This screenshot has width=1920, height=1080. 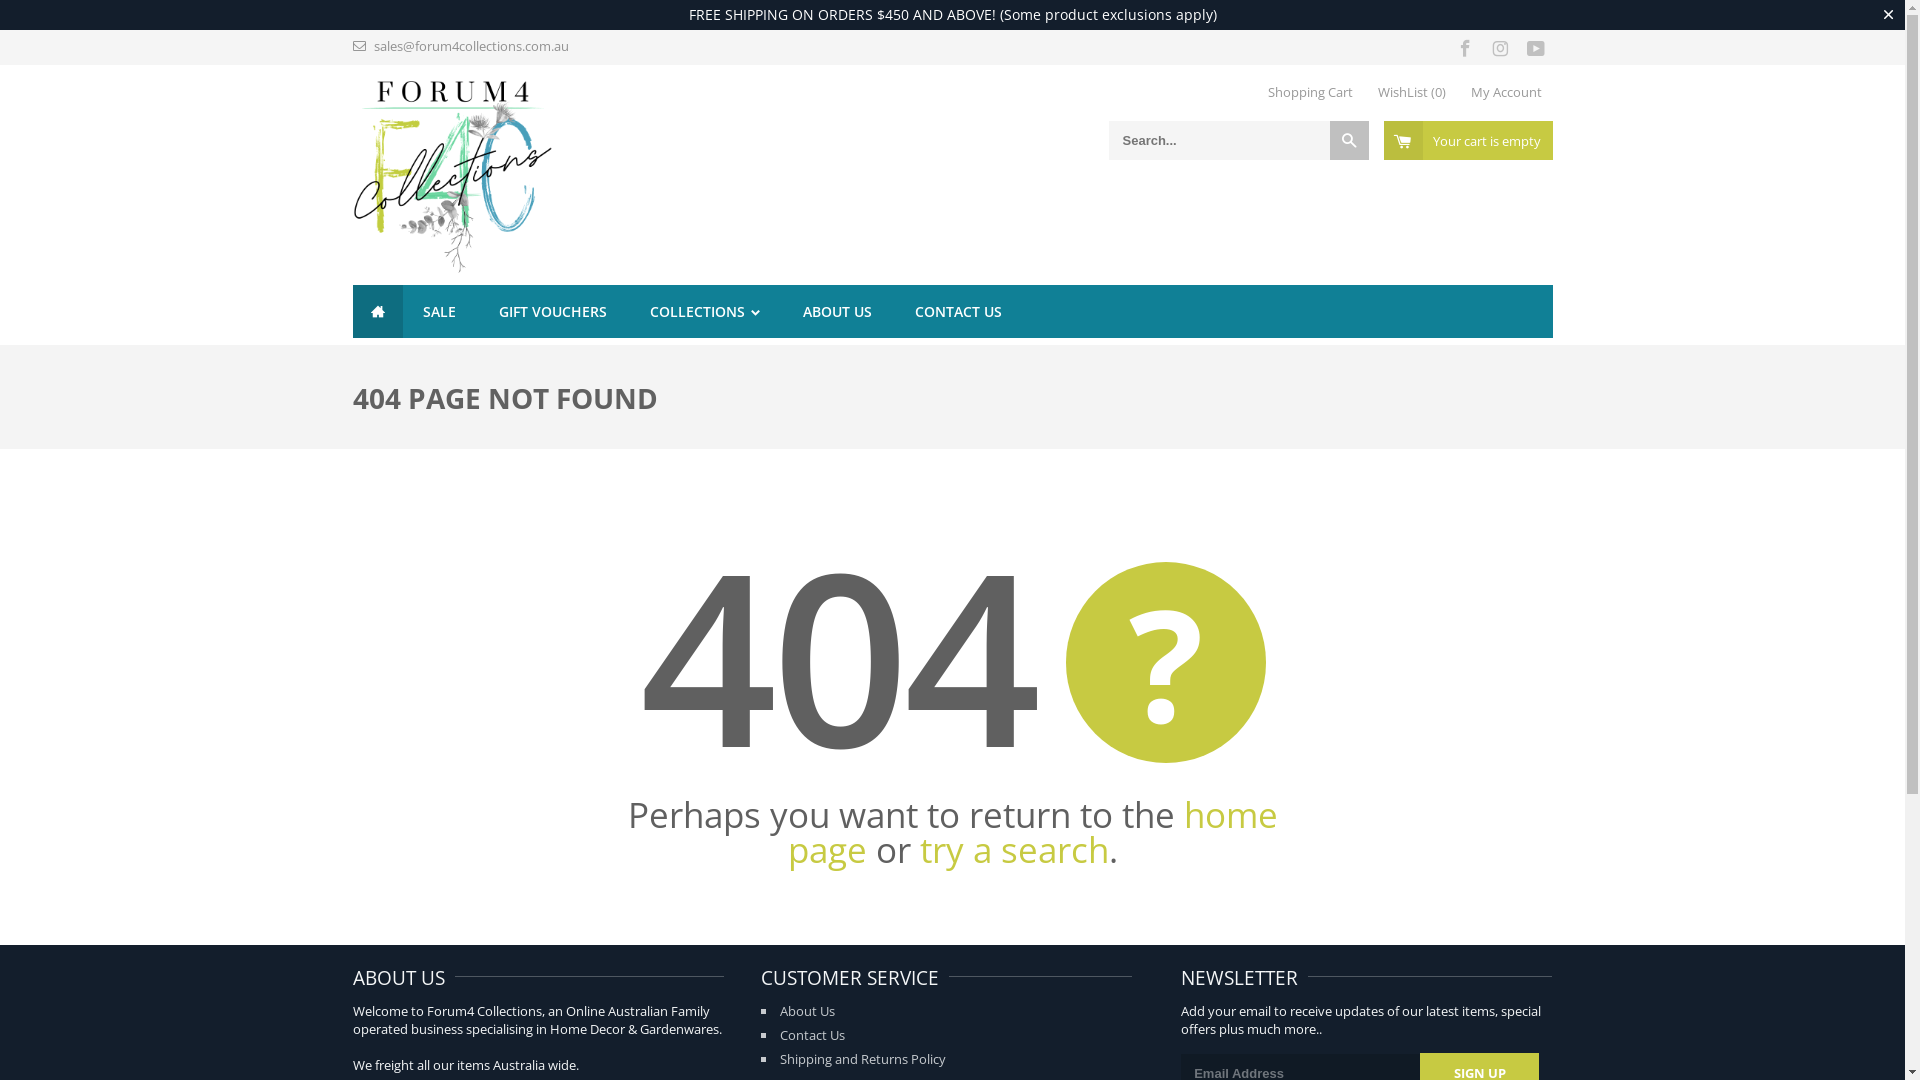 What do you see at coordinates (1412, 92) in the screenshot?
I see `WishList (0)` at bounding box center [1412, 92].